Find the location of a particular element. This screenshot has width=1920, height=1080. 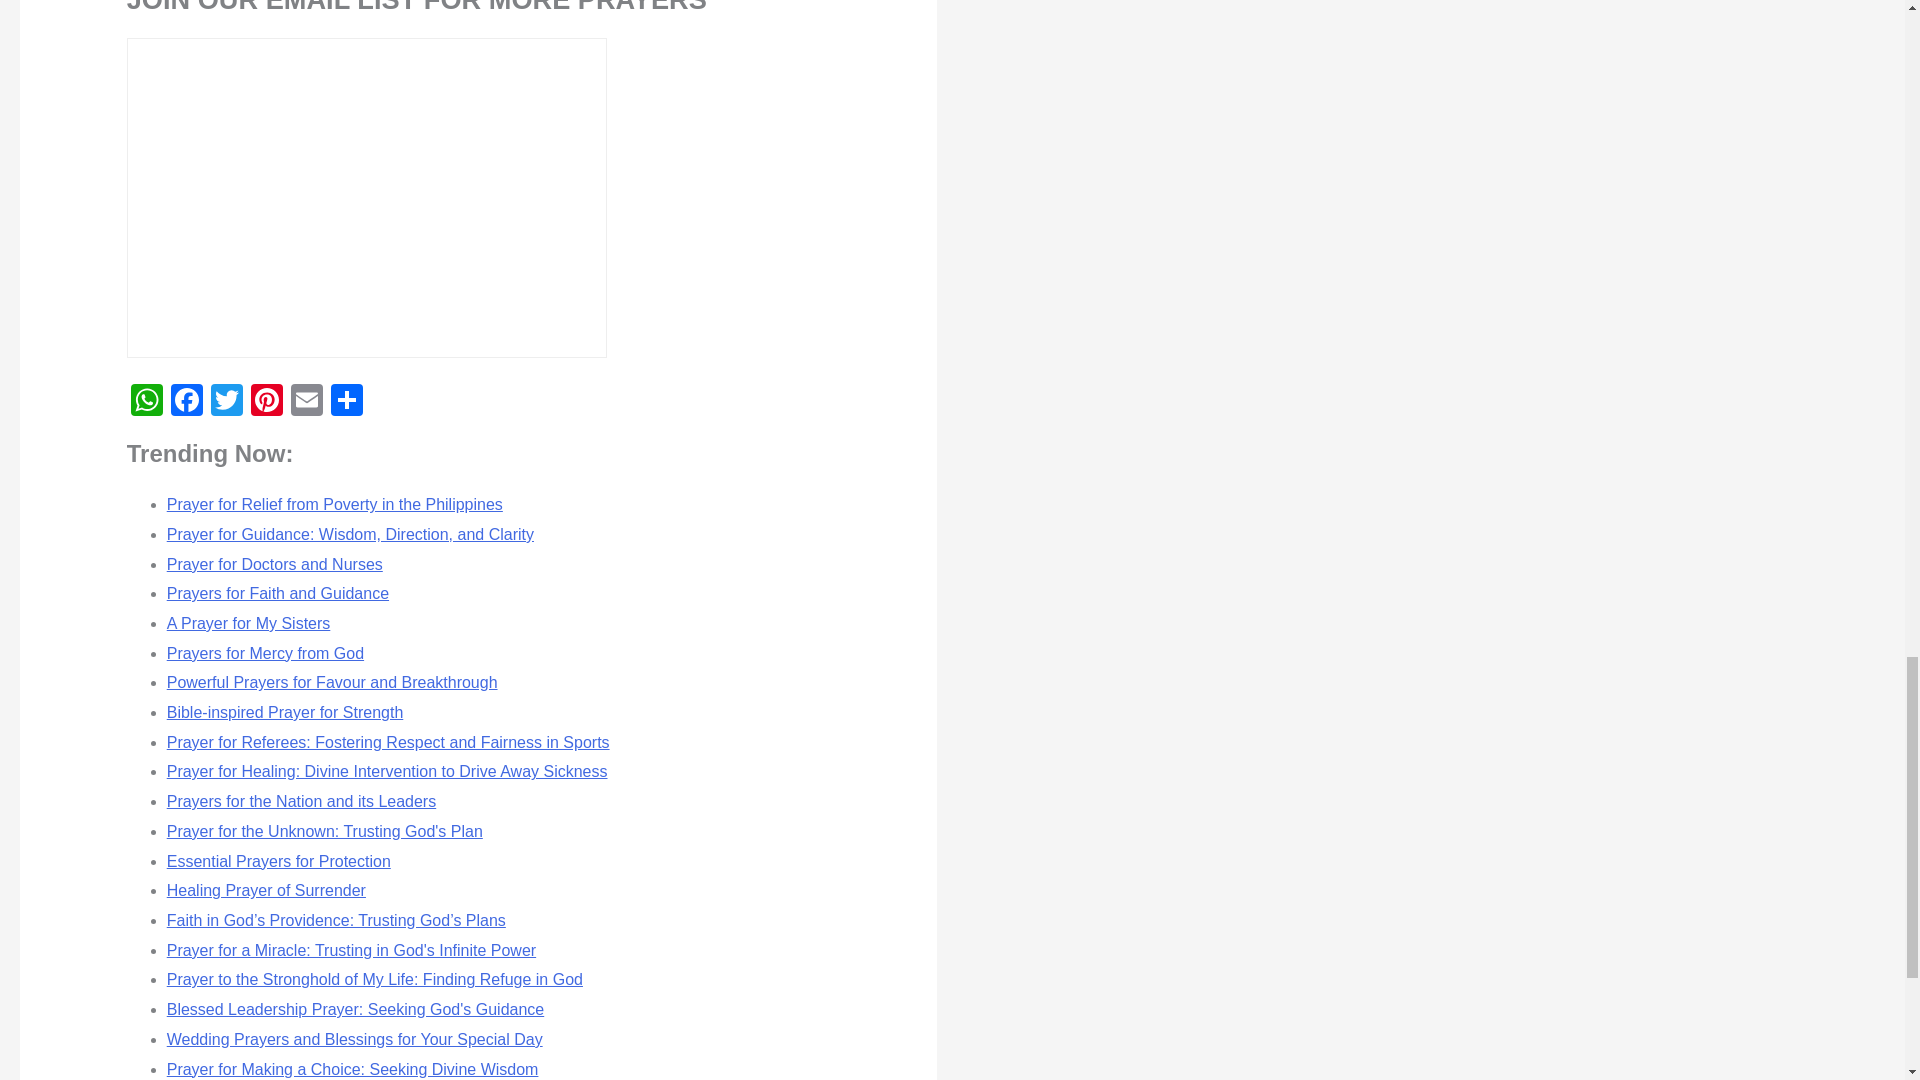

Email is located at coordinates (306, 402).